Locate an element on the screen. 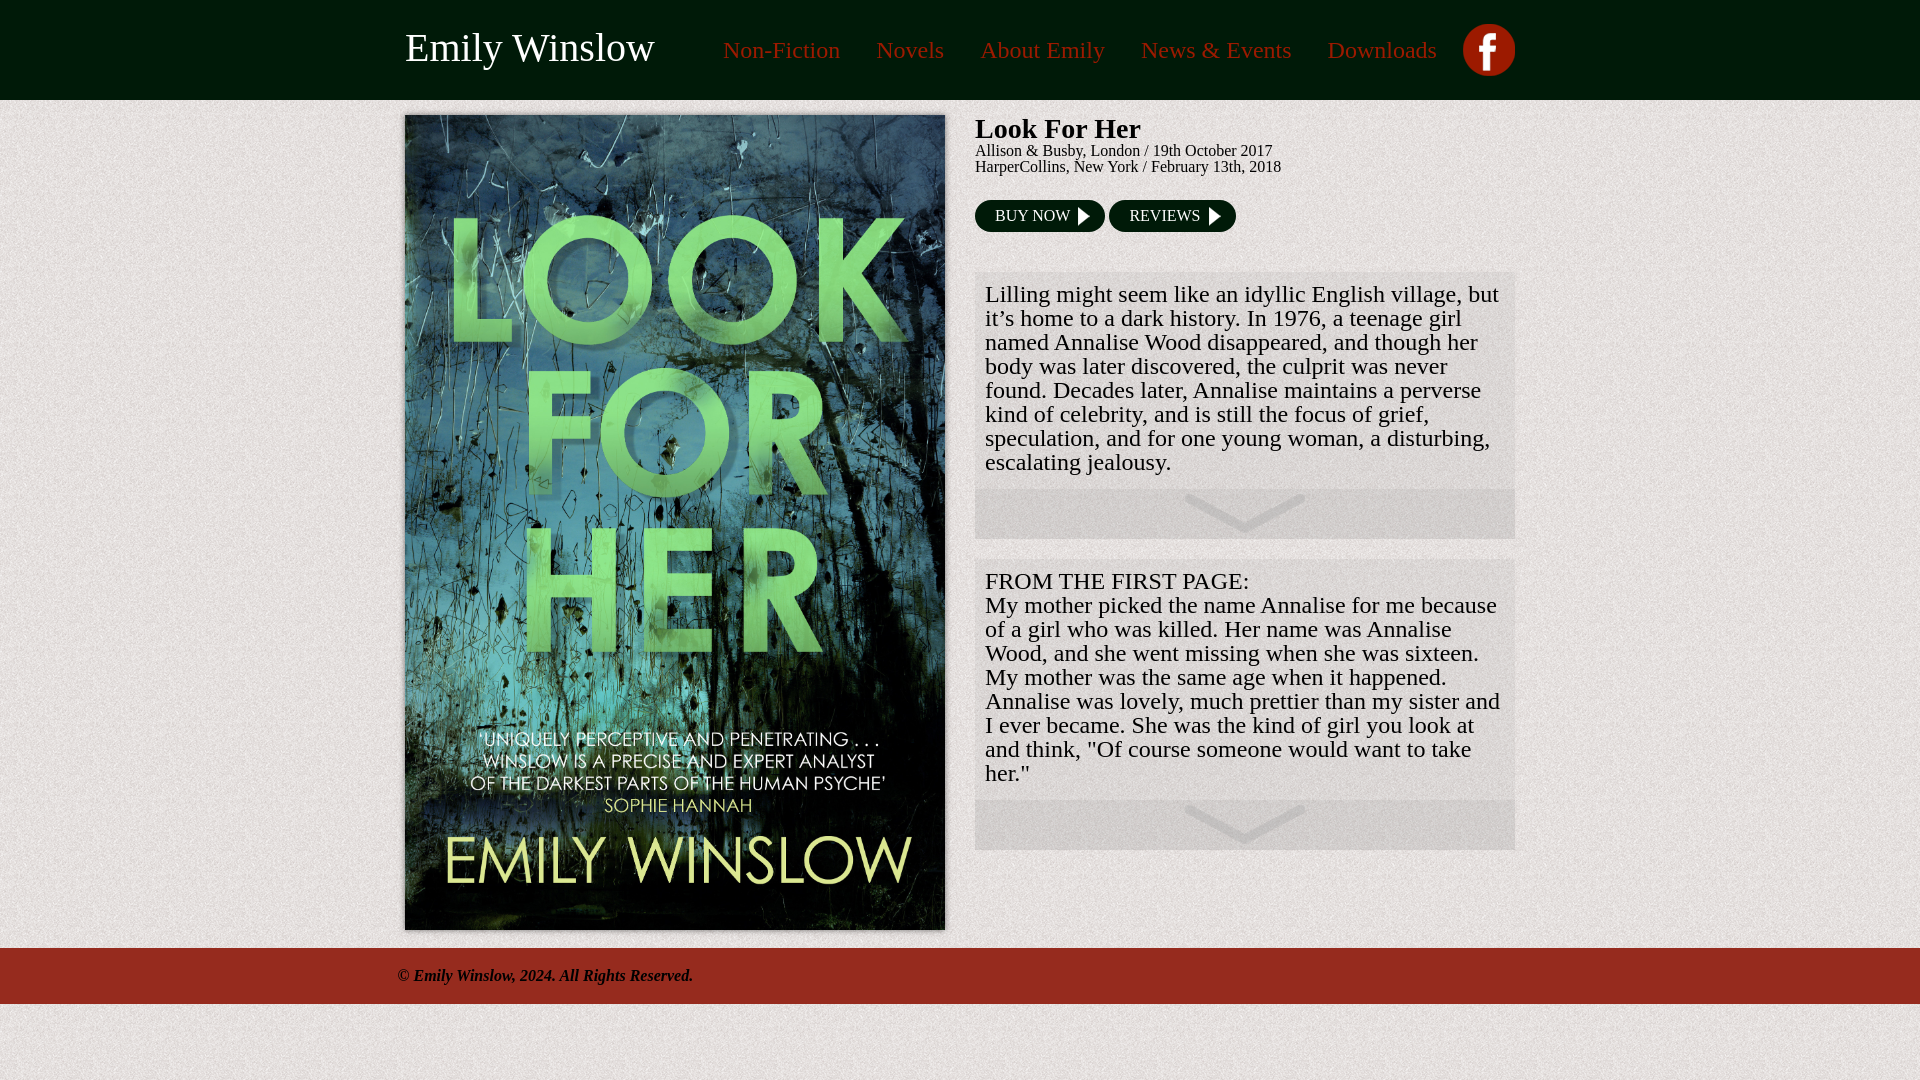  Emily Winslow is located at coordinates (530, 48).